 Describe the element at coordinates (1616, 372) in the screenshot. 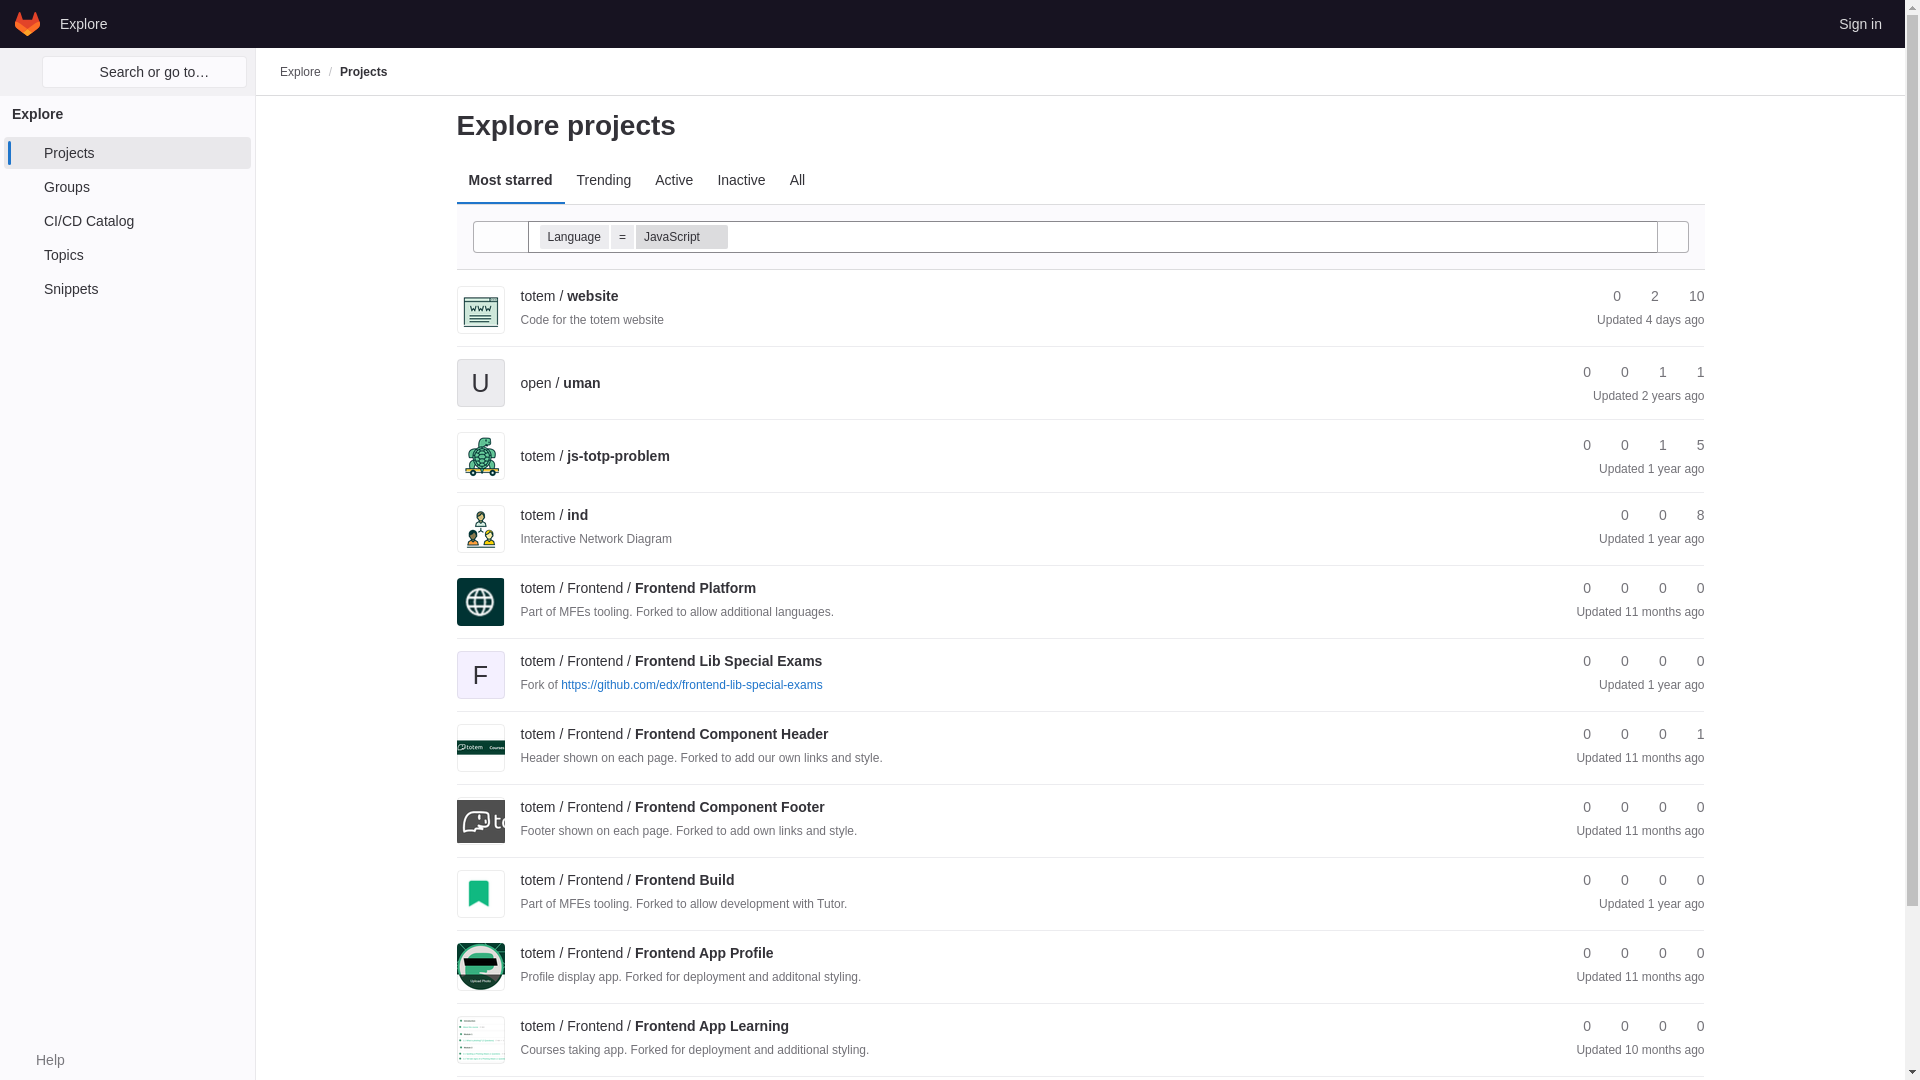

I see `Forks` at that location.